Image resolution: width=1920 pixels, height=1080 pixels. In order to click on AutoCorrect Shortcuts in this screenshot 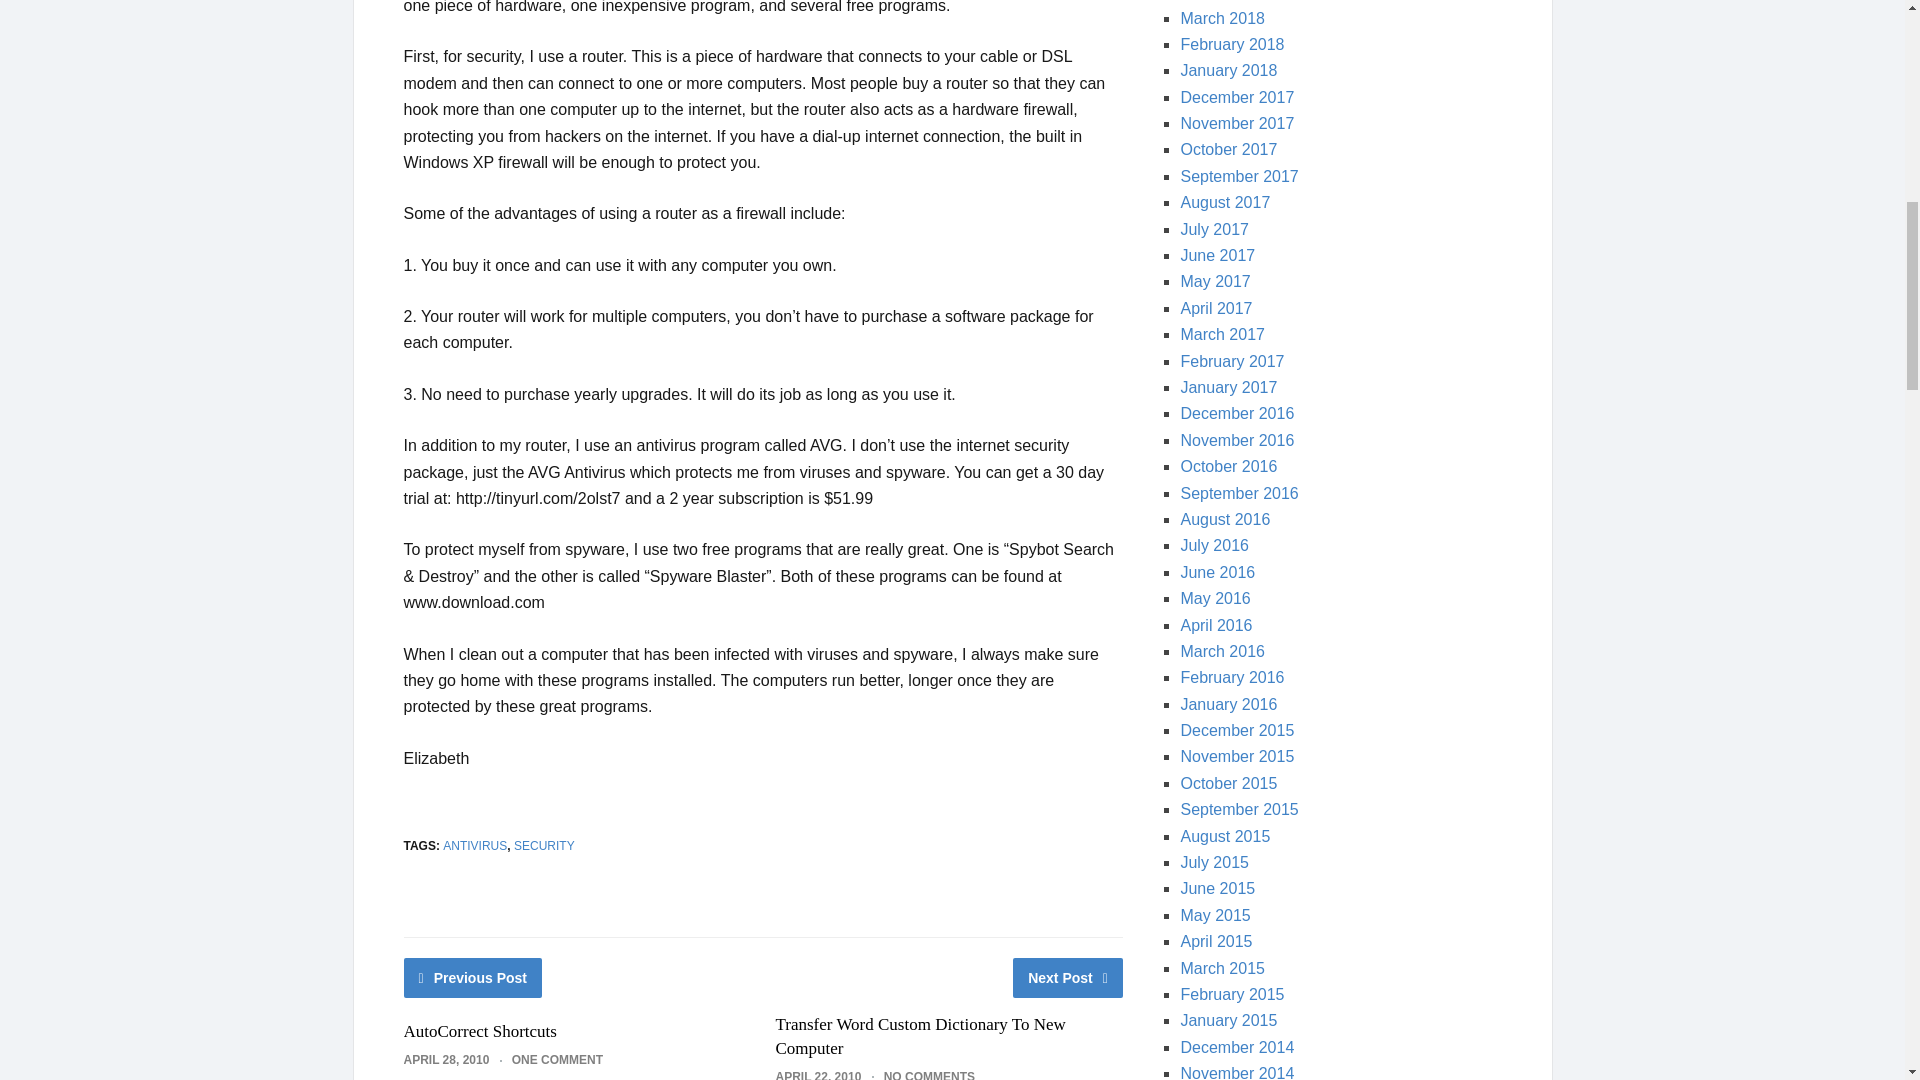, I will do `click(480, 1031)`.